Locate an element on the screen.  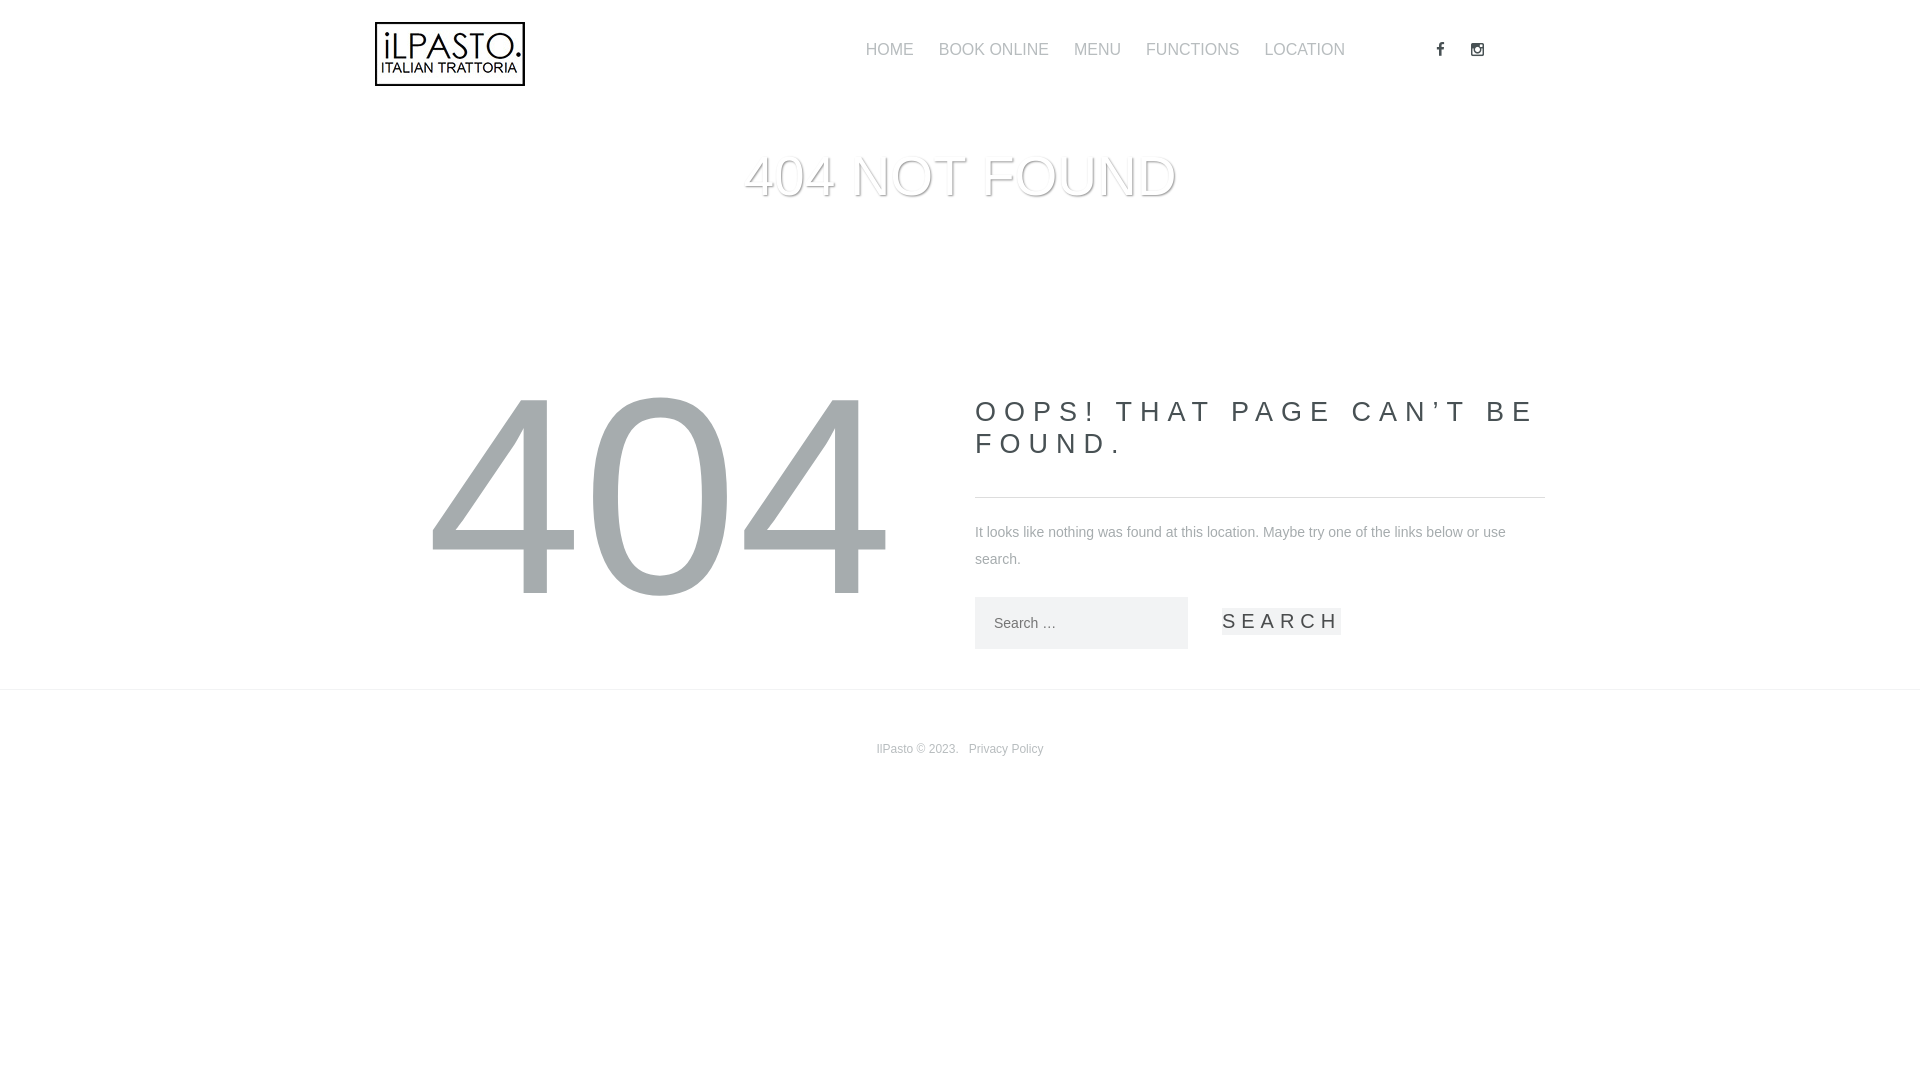
Facebook is located at coordinates (1440, 50).